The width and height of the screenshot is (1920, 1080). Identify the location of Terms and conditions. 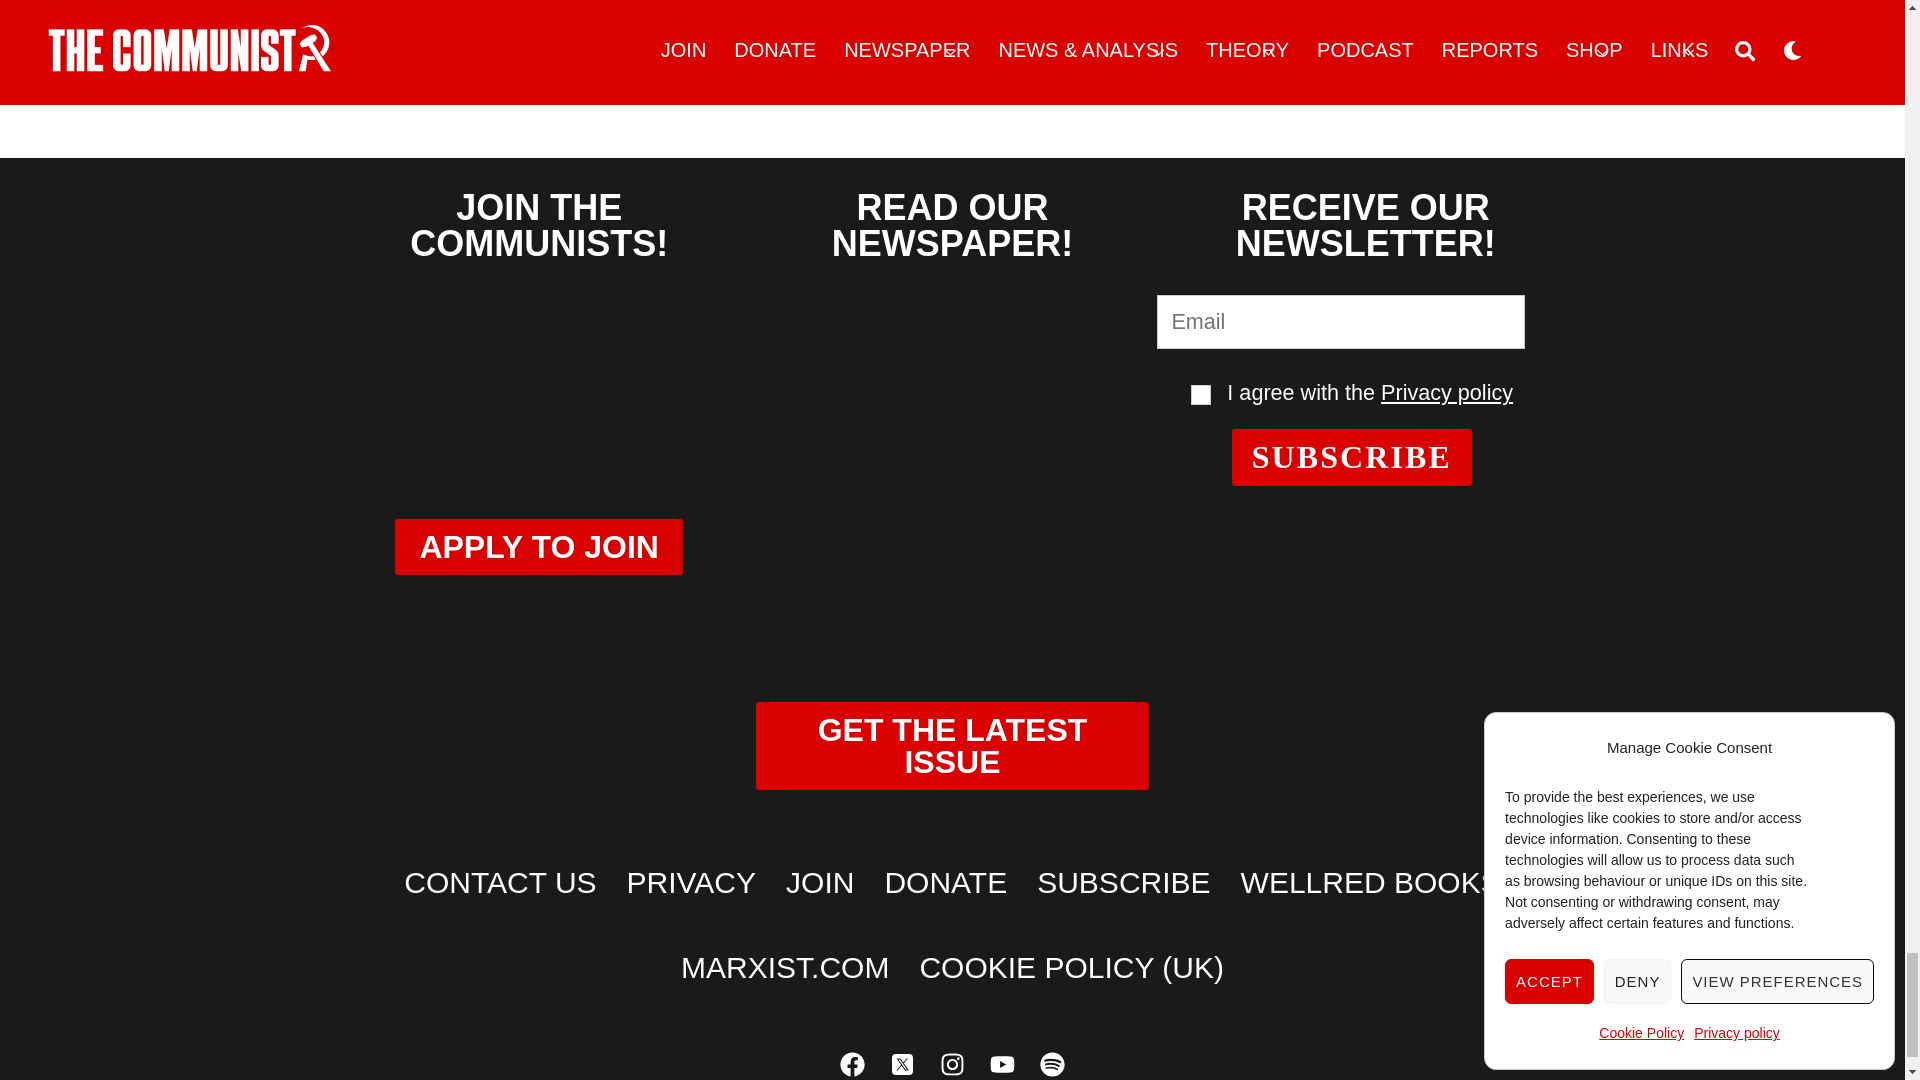
(1200, 394).